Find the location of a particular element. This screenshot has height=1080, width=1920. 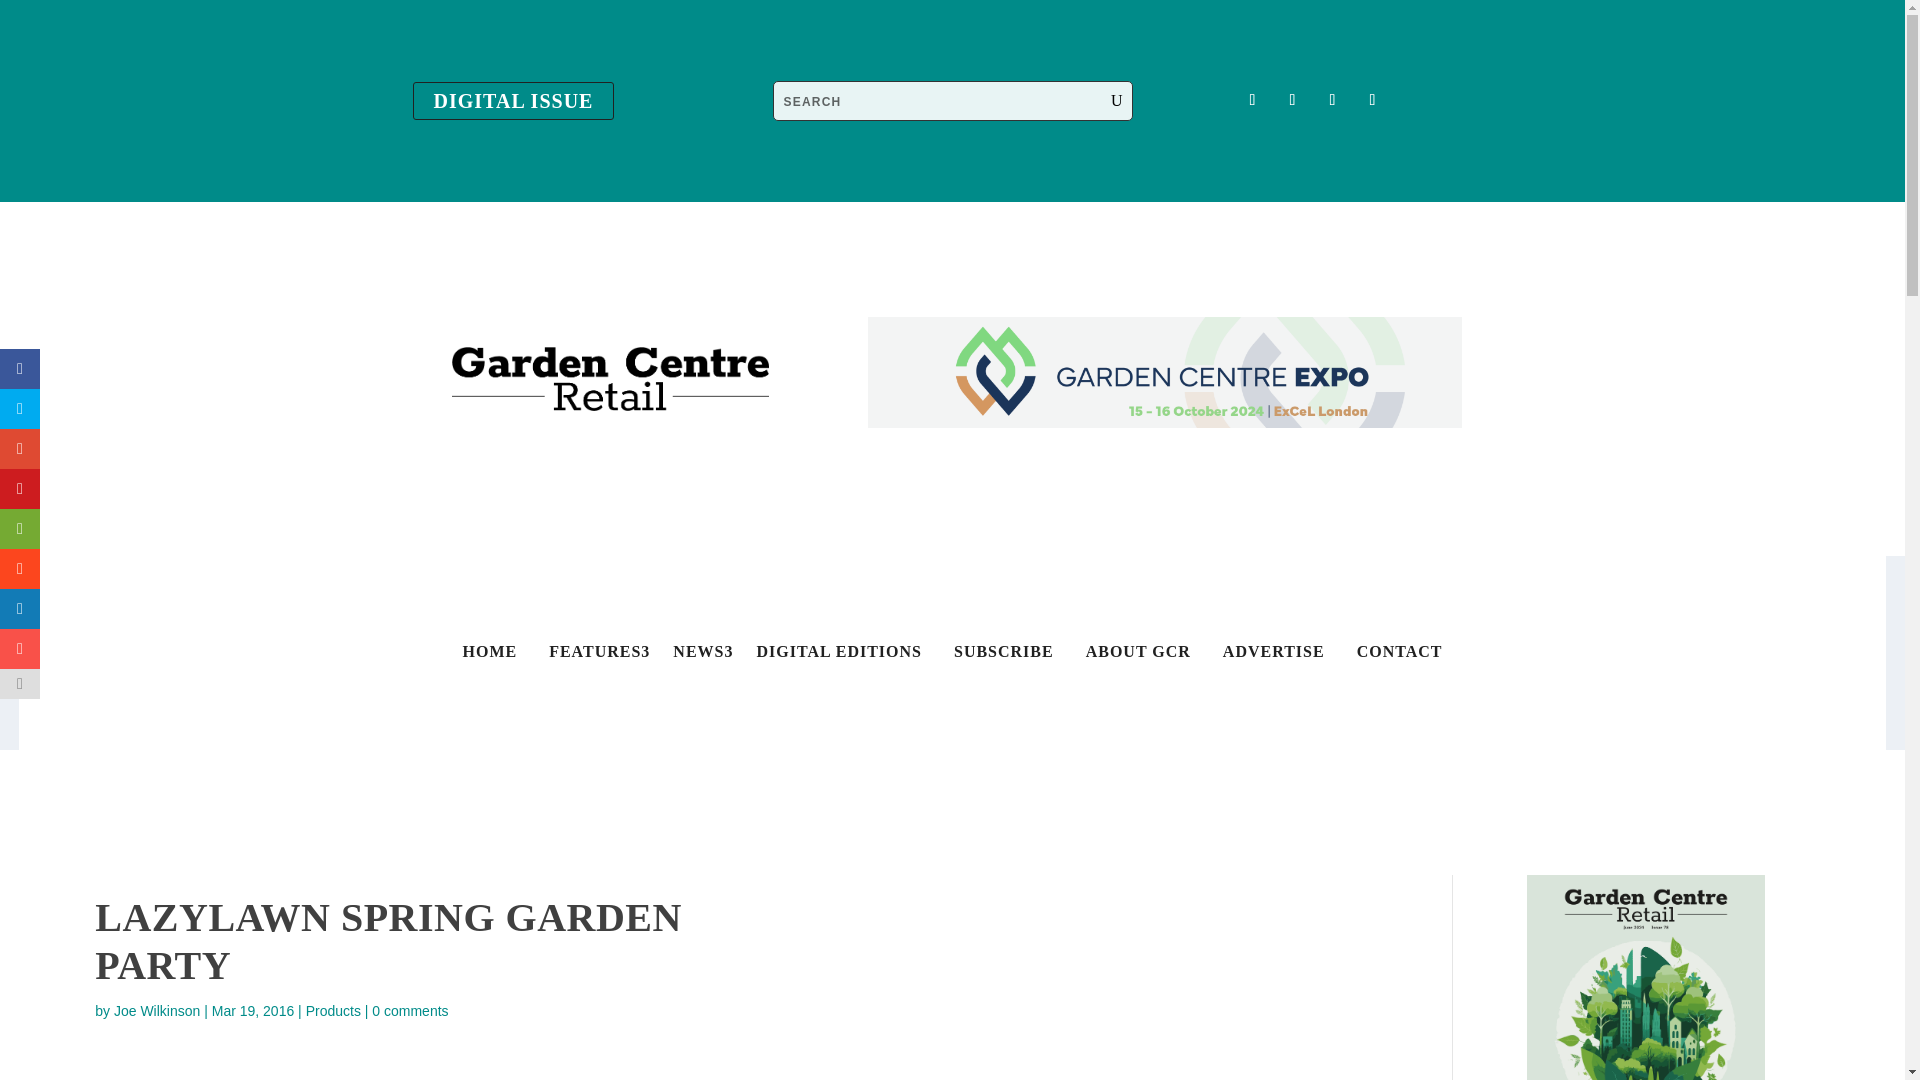

ADVERTISE is located at coordinates (1274, 656).